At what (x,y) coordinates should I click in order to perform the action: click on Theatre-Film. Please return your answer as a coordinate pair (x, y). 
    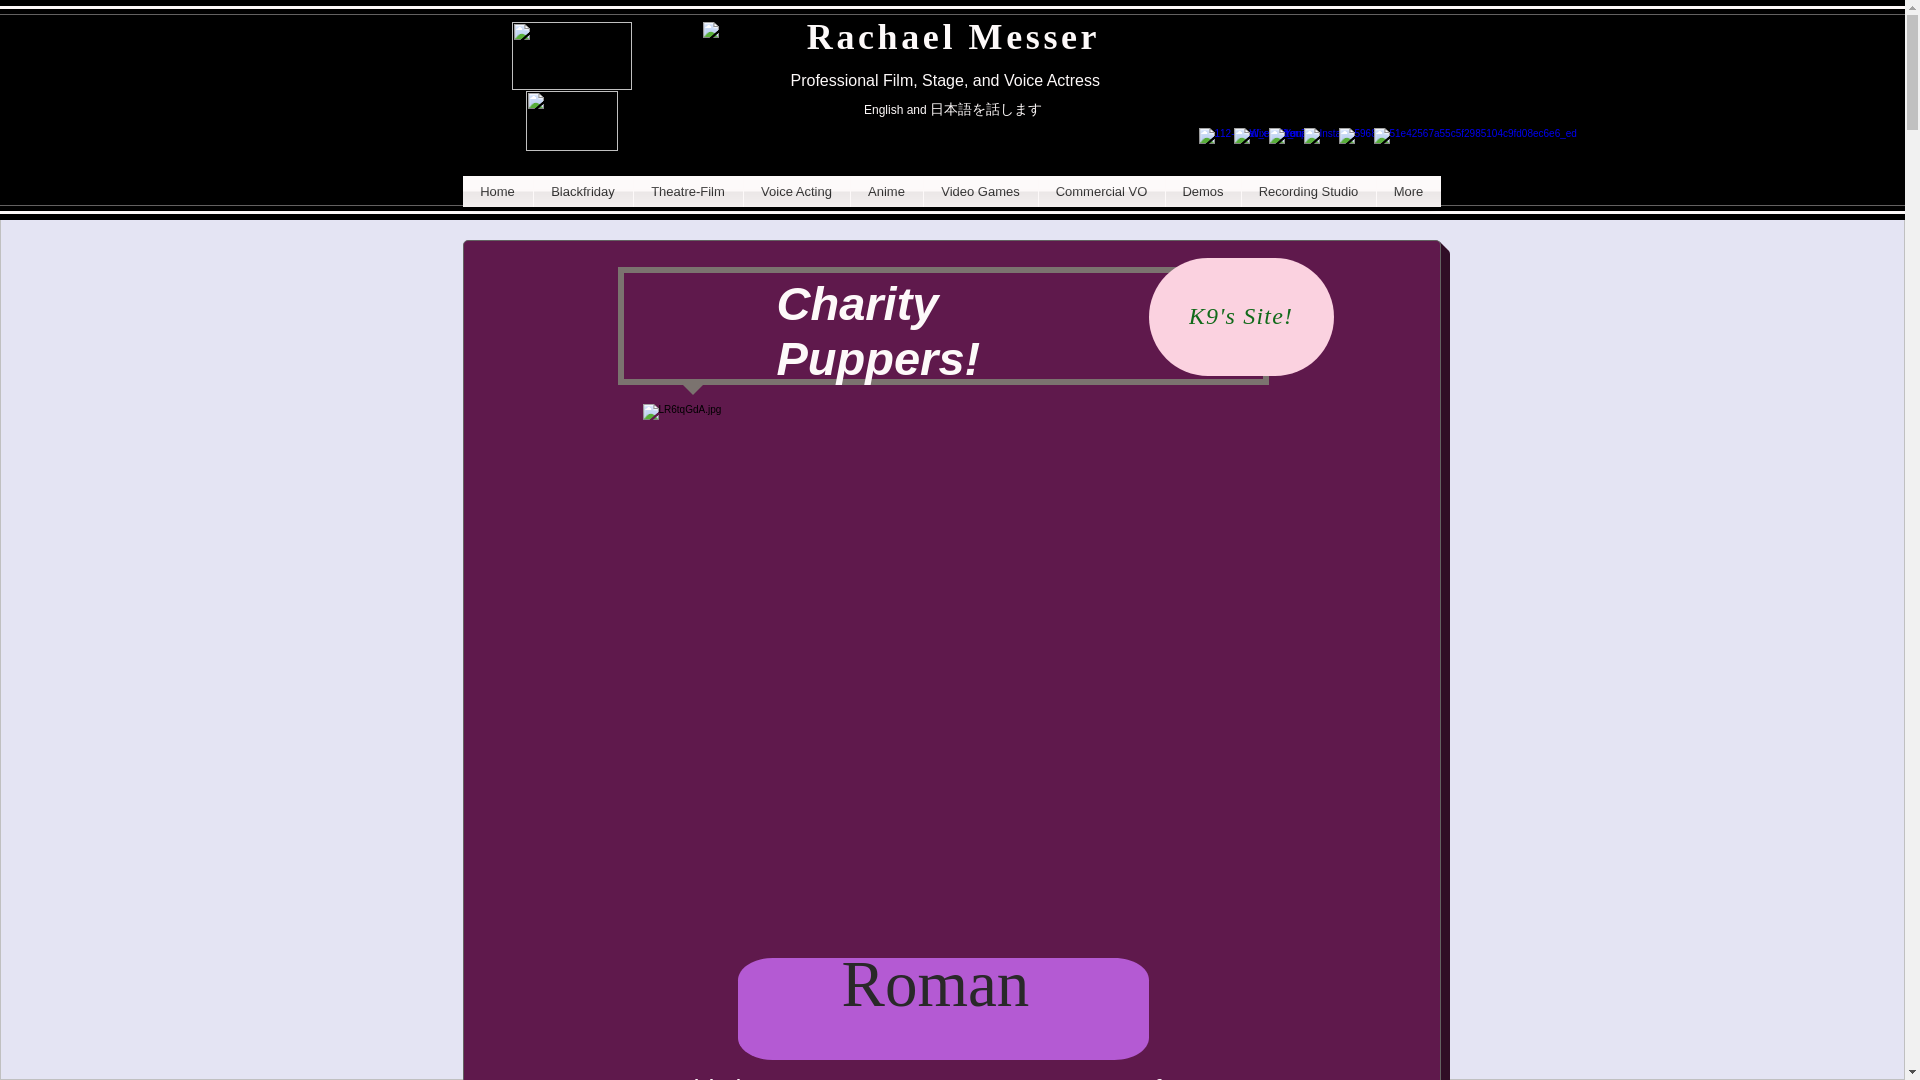
    Looking at the image, I should click on (688, 192).